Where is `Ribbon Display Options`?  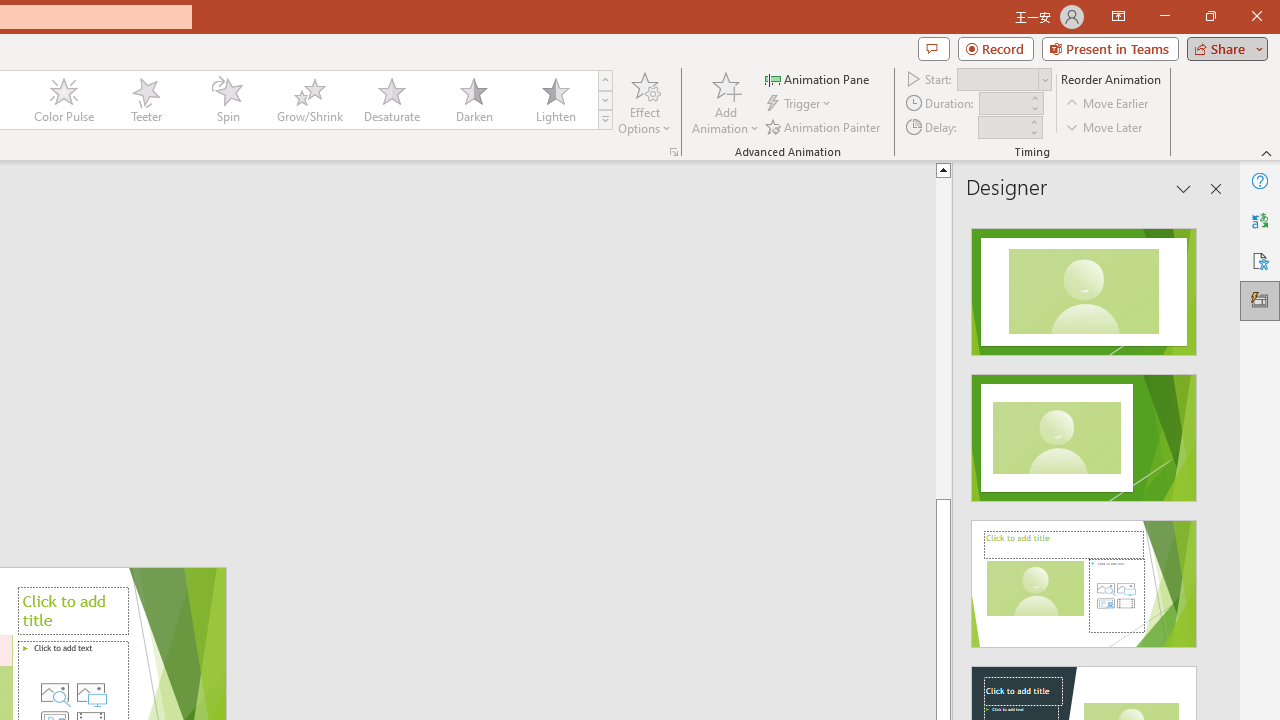
Ribbon Display Options is located at coordinates (1118, 16).